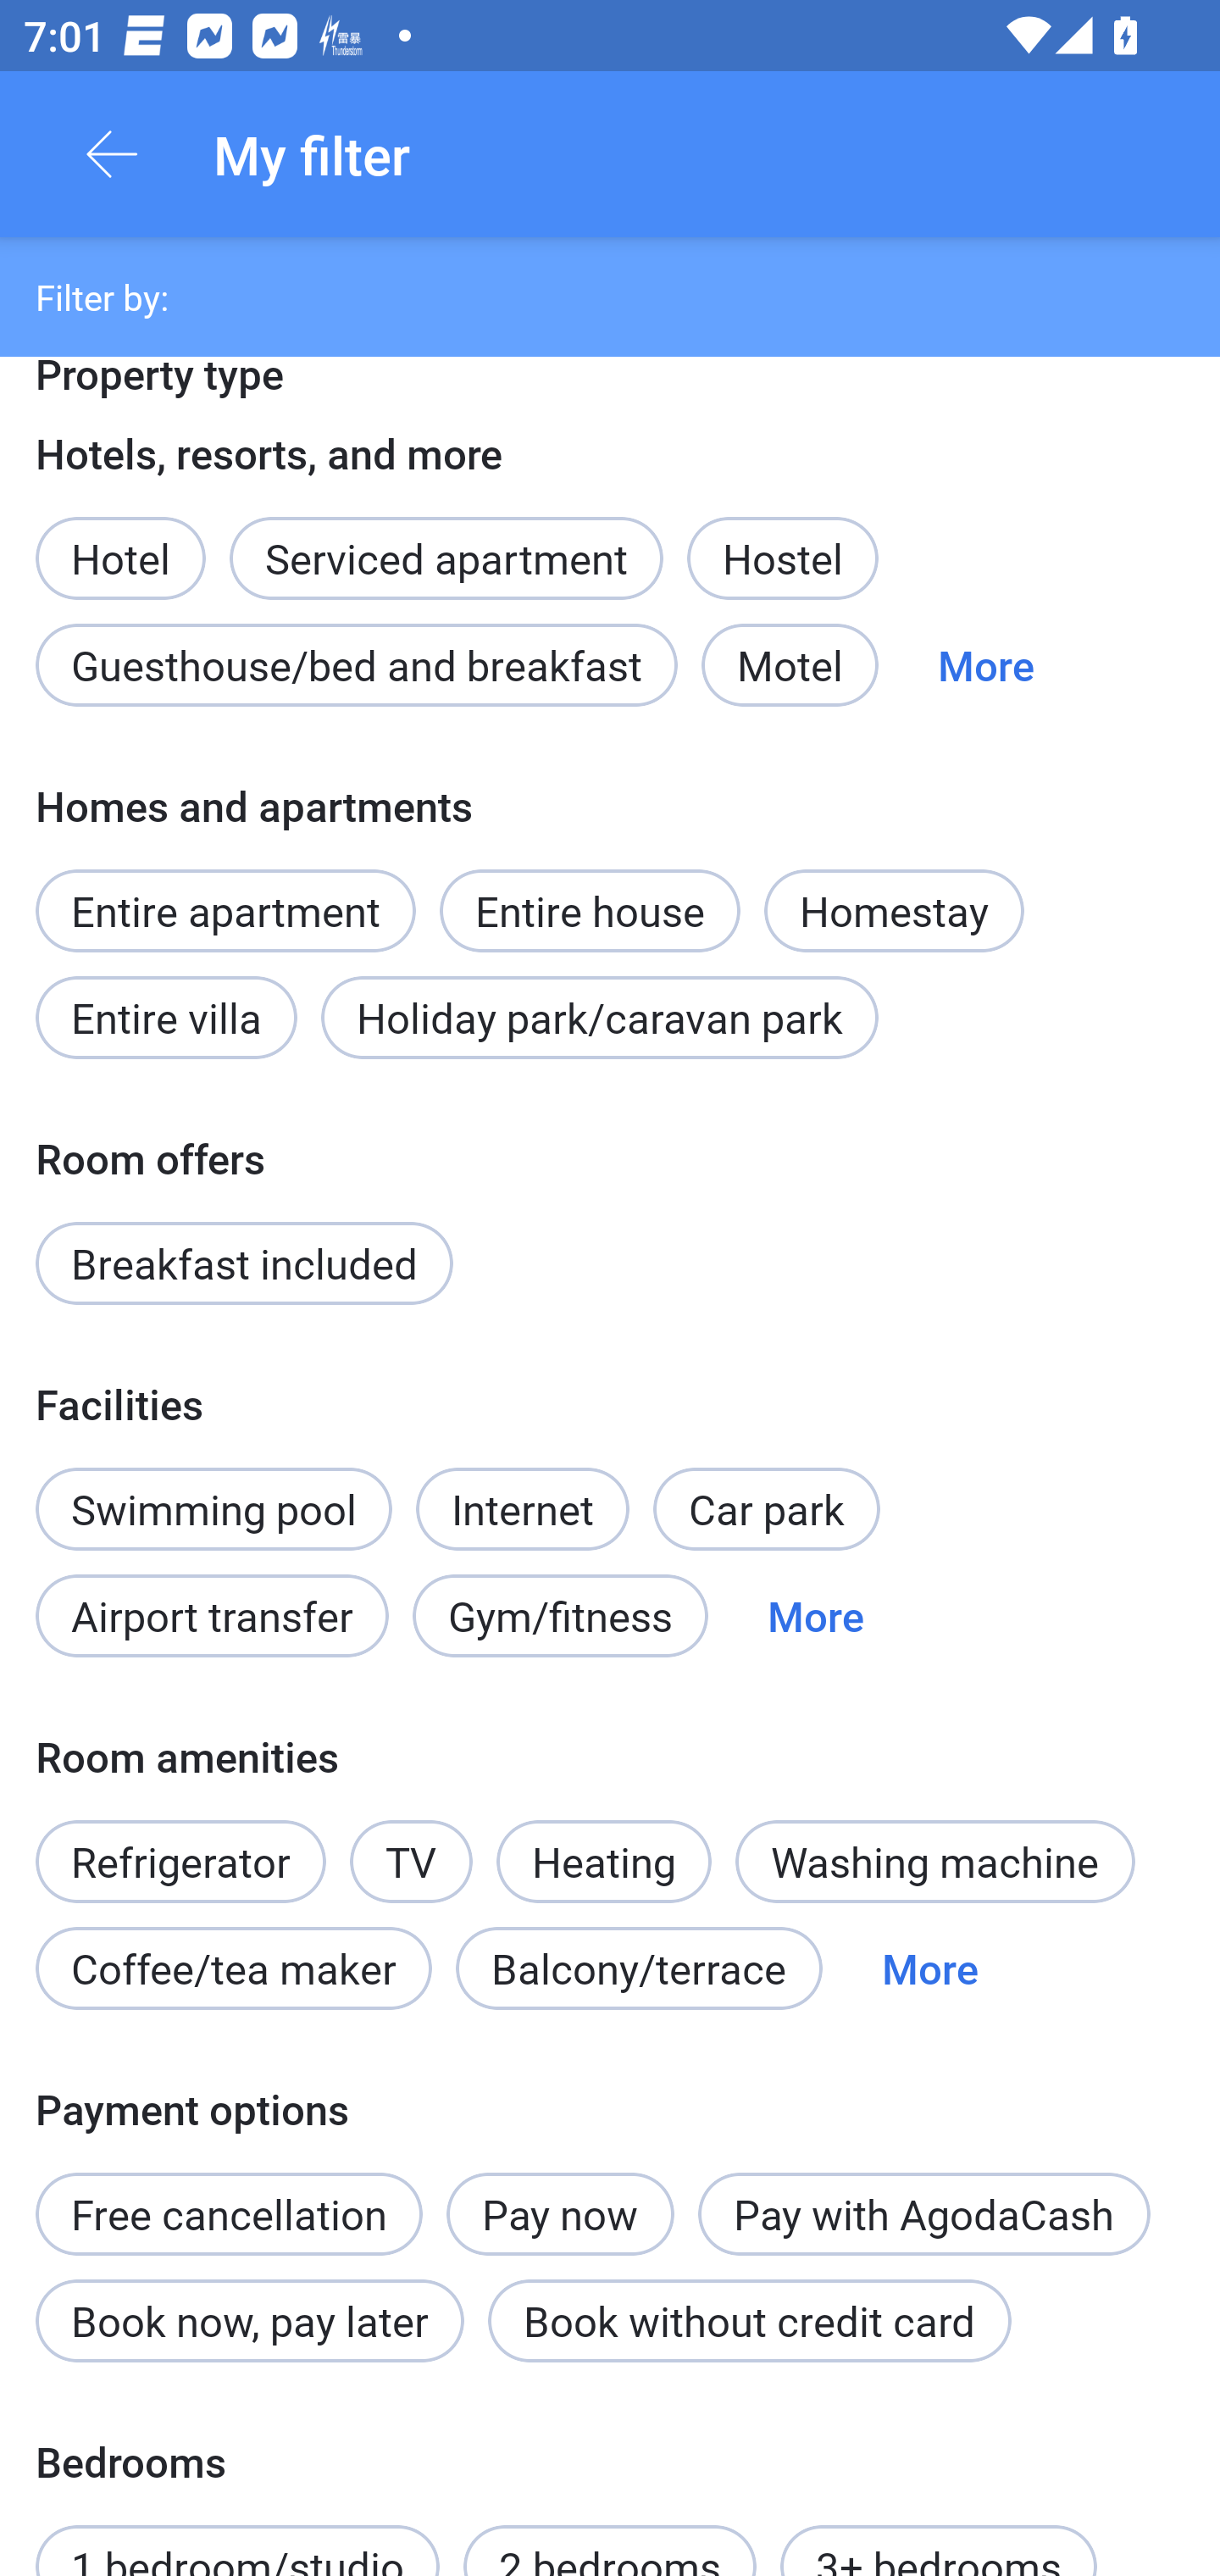 This screenshot has height=2576, width=1220. Describe the element at coordinates (930, 1969) in the screenshot. I see `More` at that location.